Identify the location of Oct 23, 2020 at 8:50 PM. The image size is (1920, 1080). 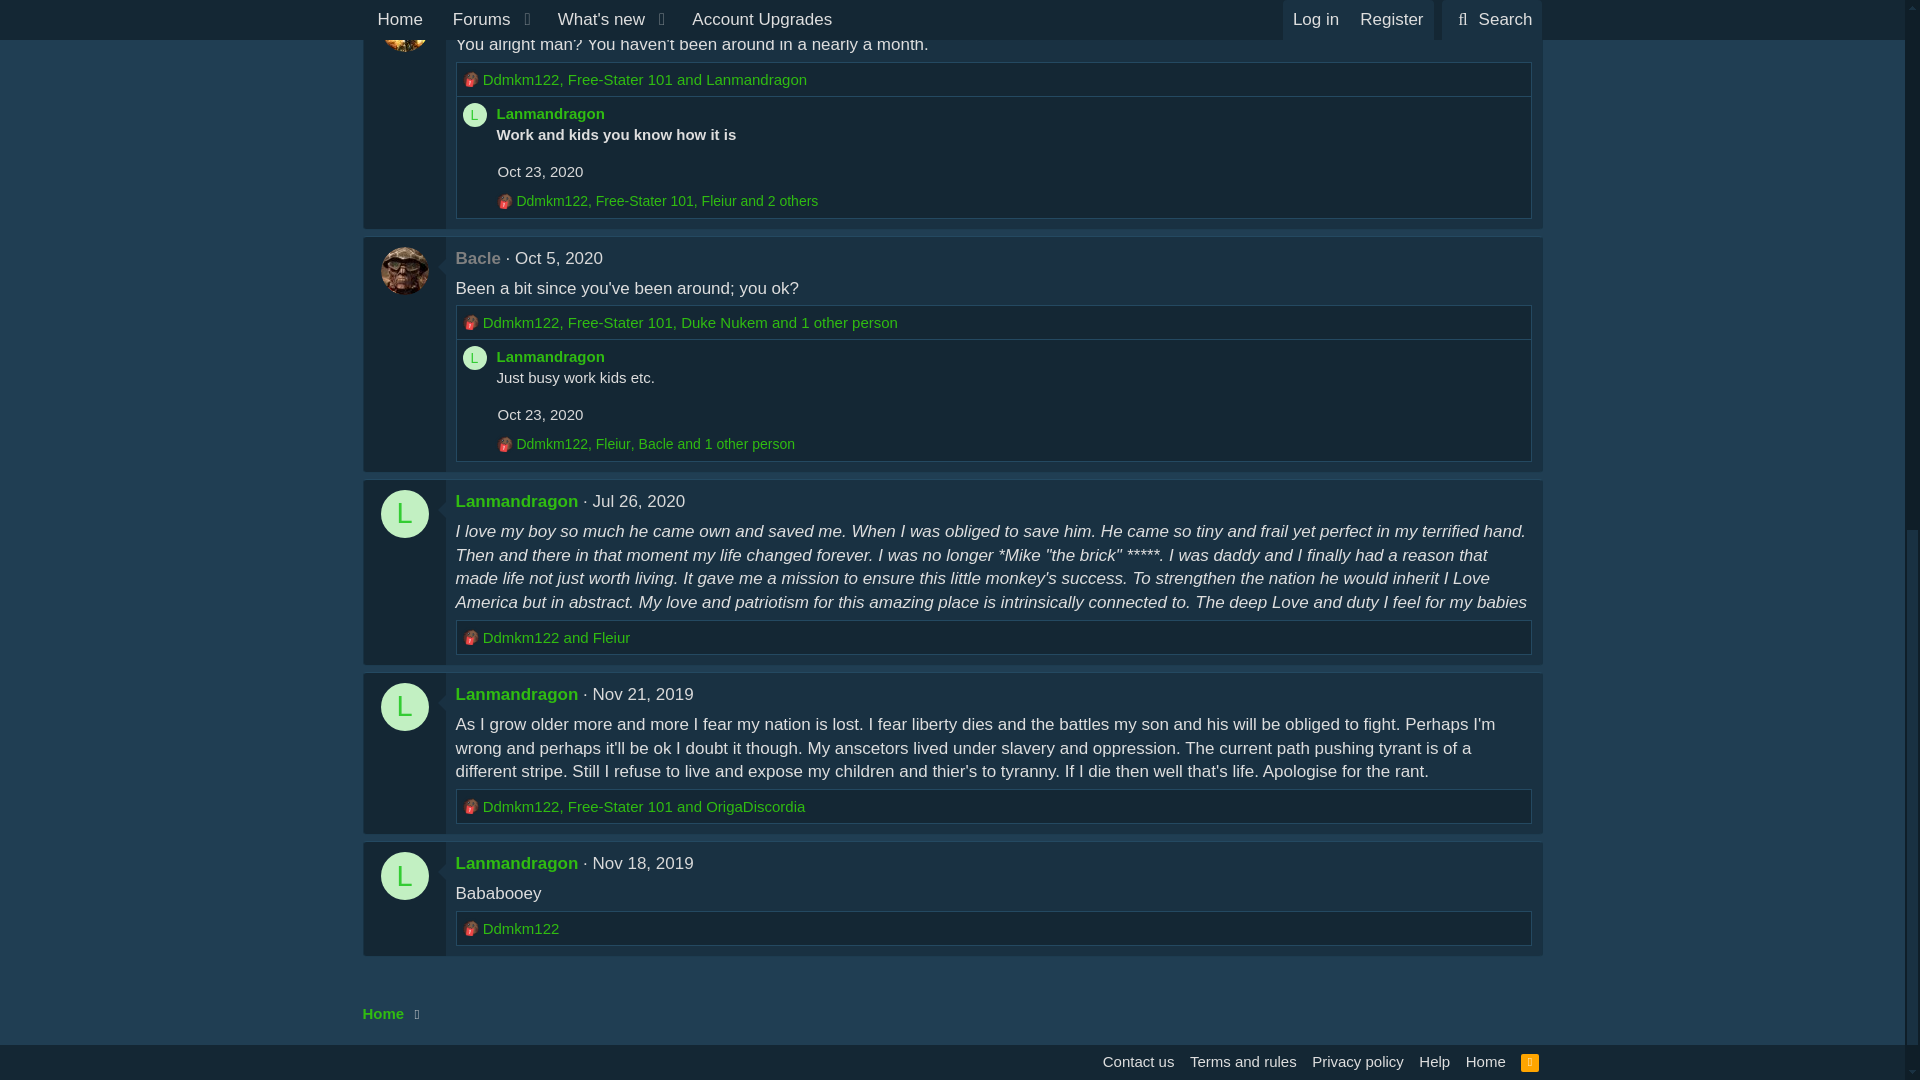
(540, 172).